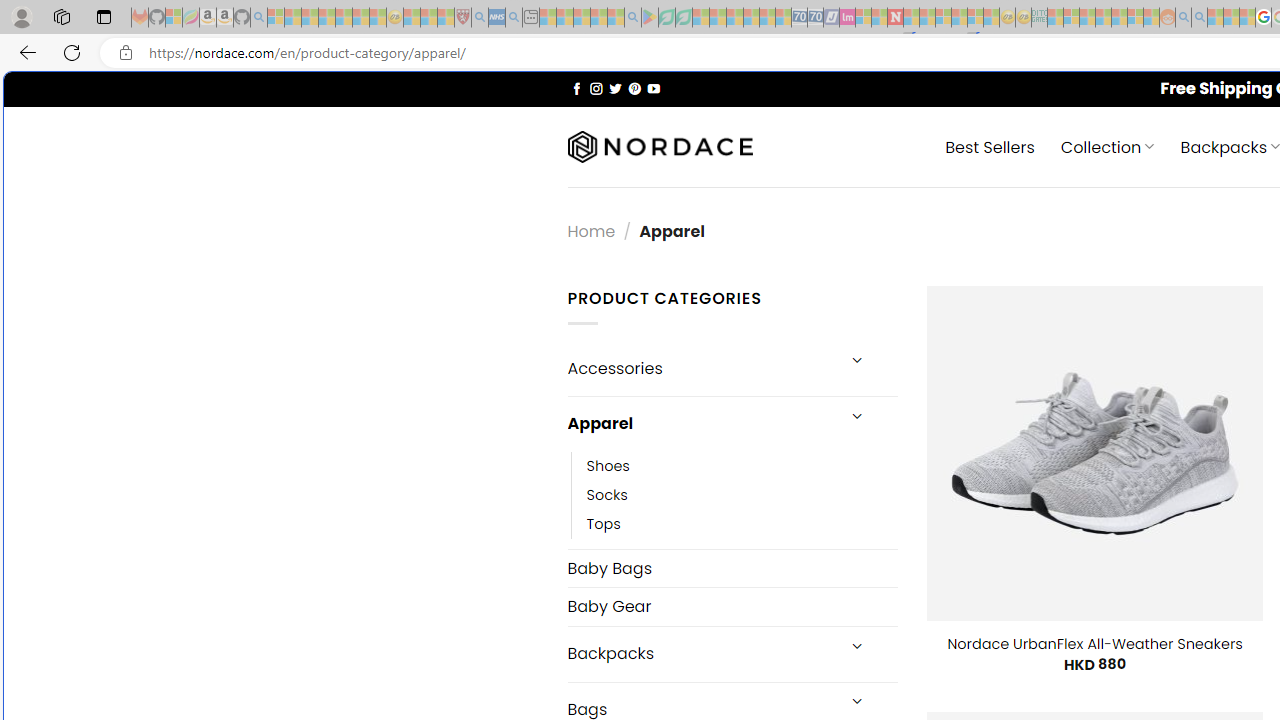 The width and height of the screenshot is (1280, 720). Describe the element at coordinates (742, 465) in the screenshot. I see `Shoes` at that location.